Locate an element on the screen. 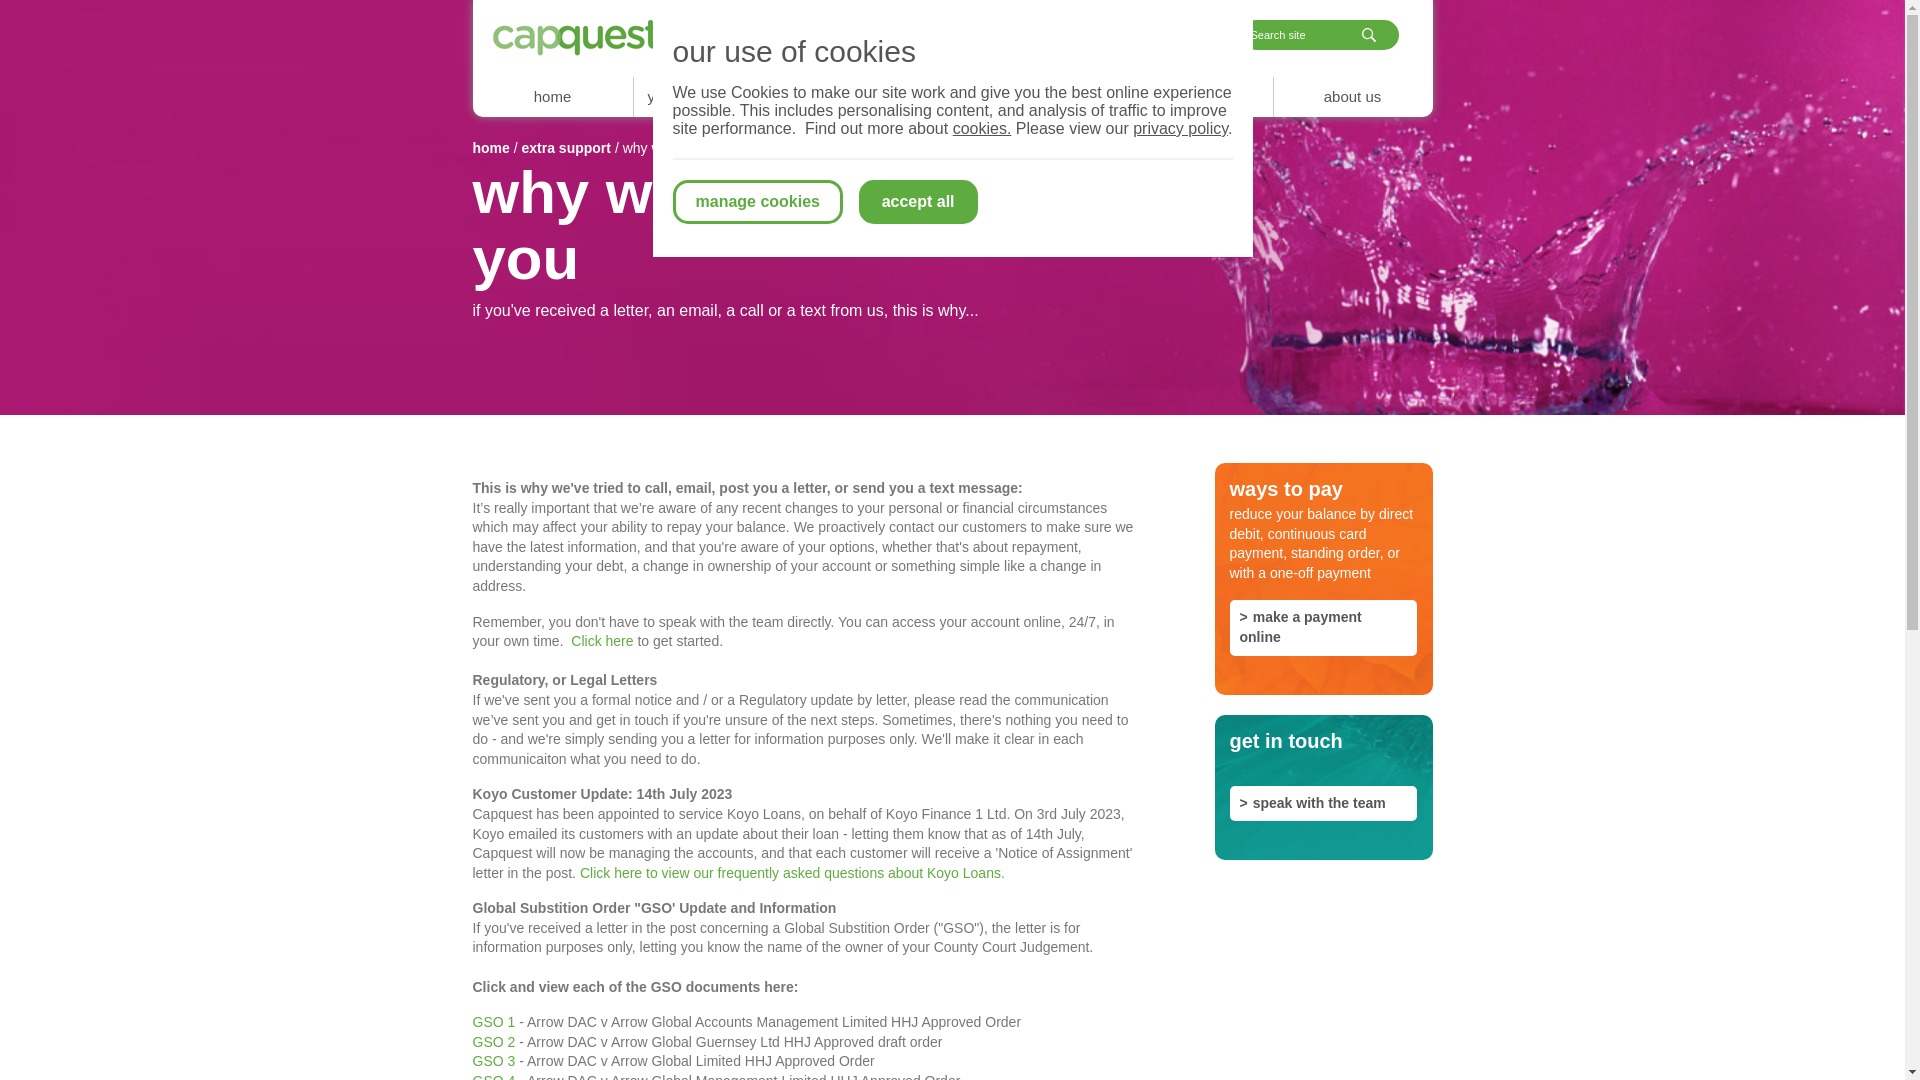 This screenshot has height=1080, width=1920. got a question? is located at coordinates (1166, 36).